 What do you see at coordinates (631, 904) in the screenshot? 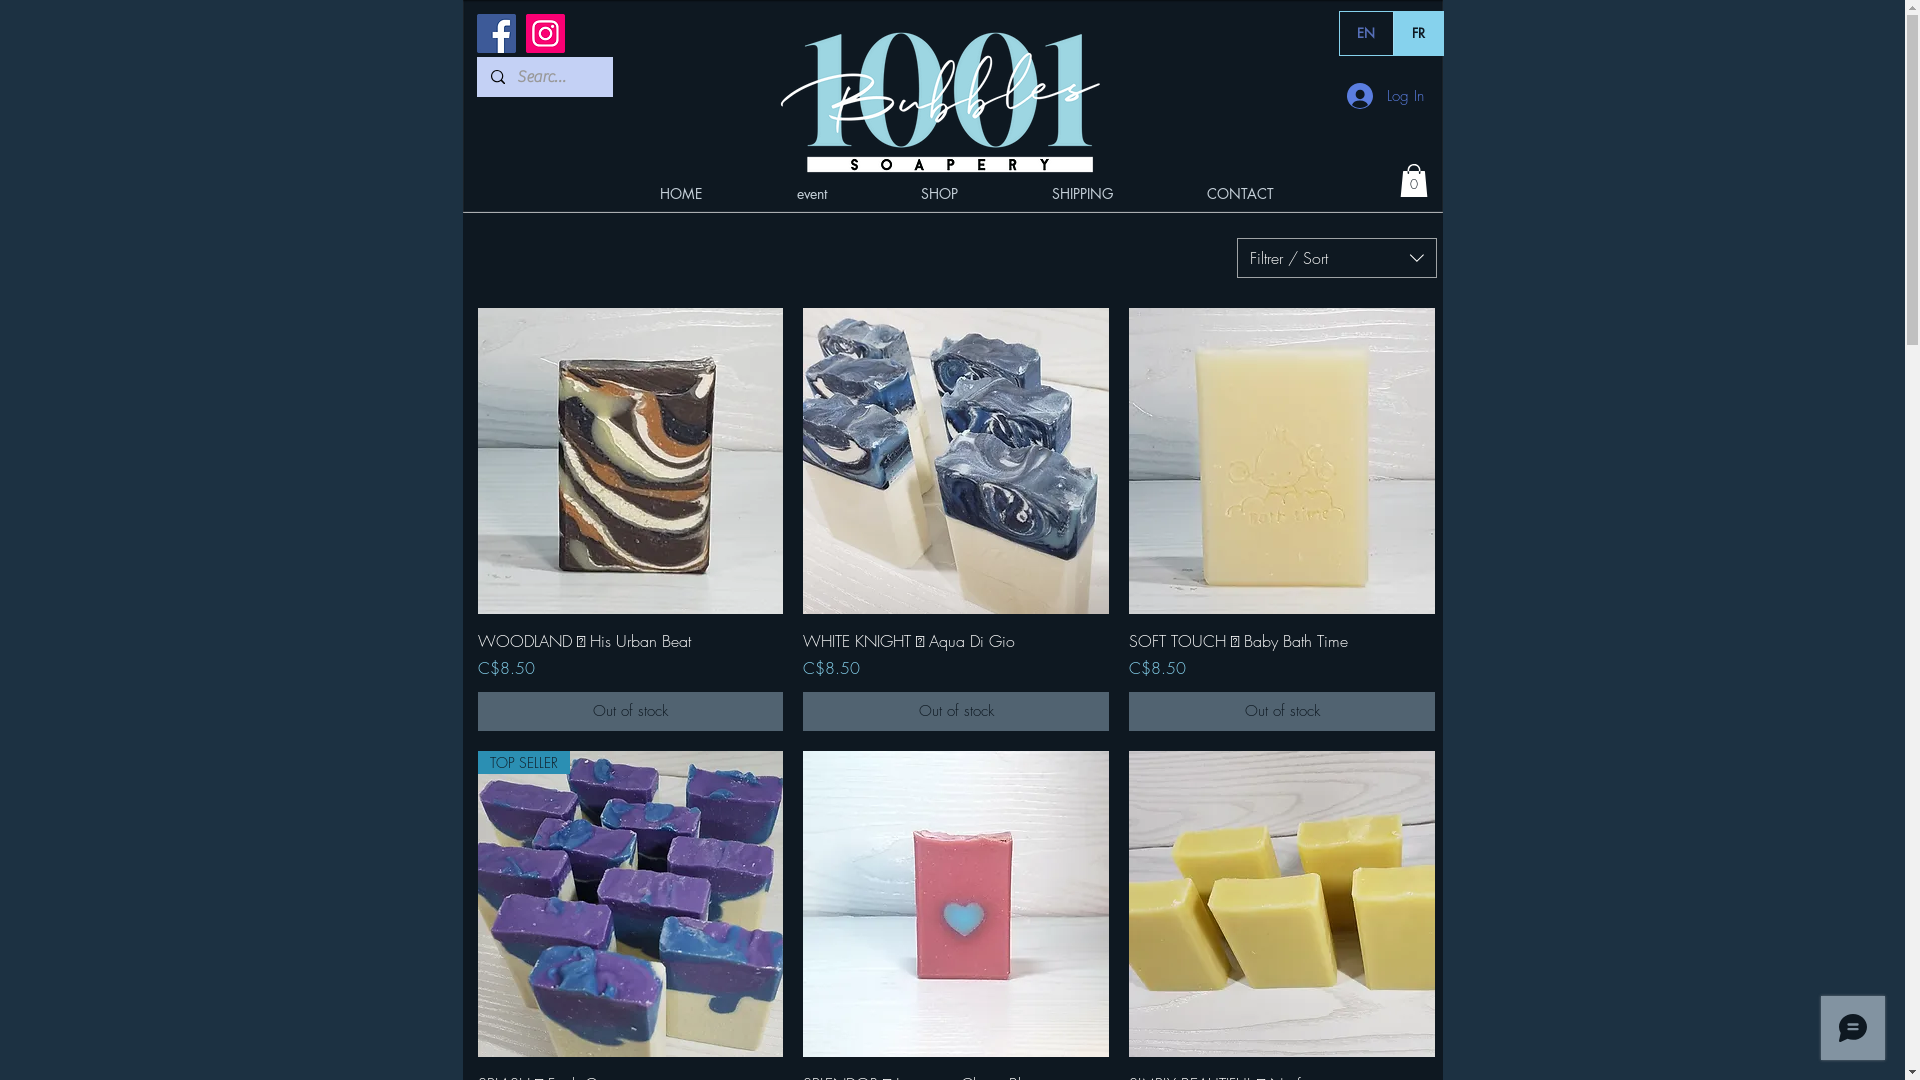
I see `TOP SELLER` at bounding box center [631, 904].